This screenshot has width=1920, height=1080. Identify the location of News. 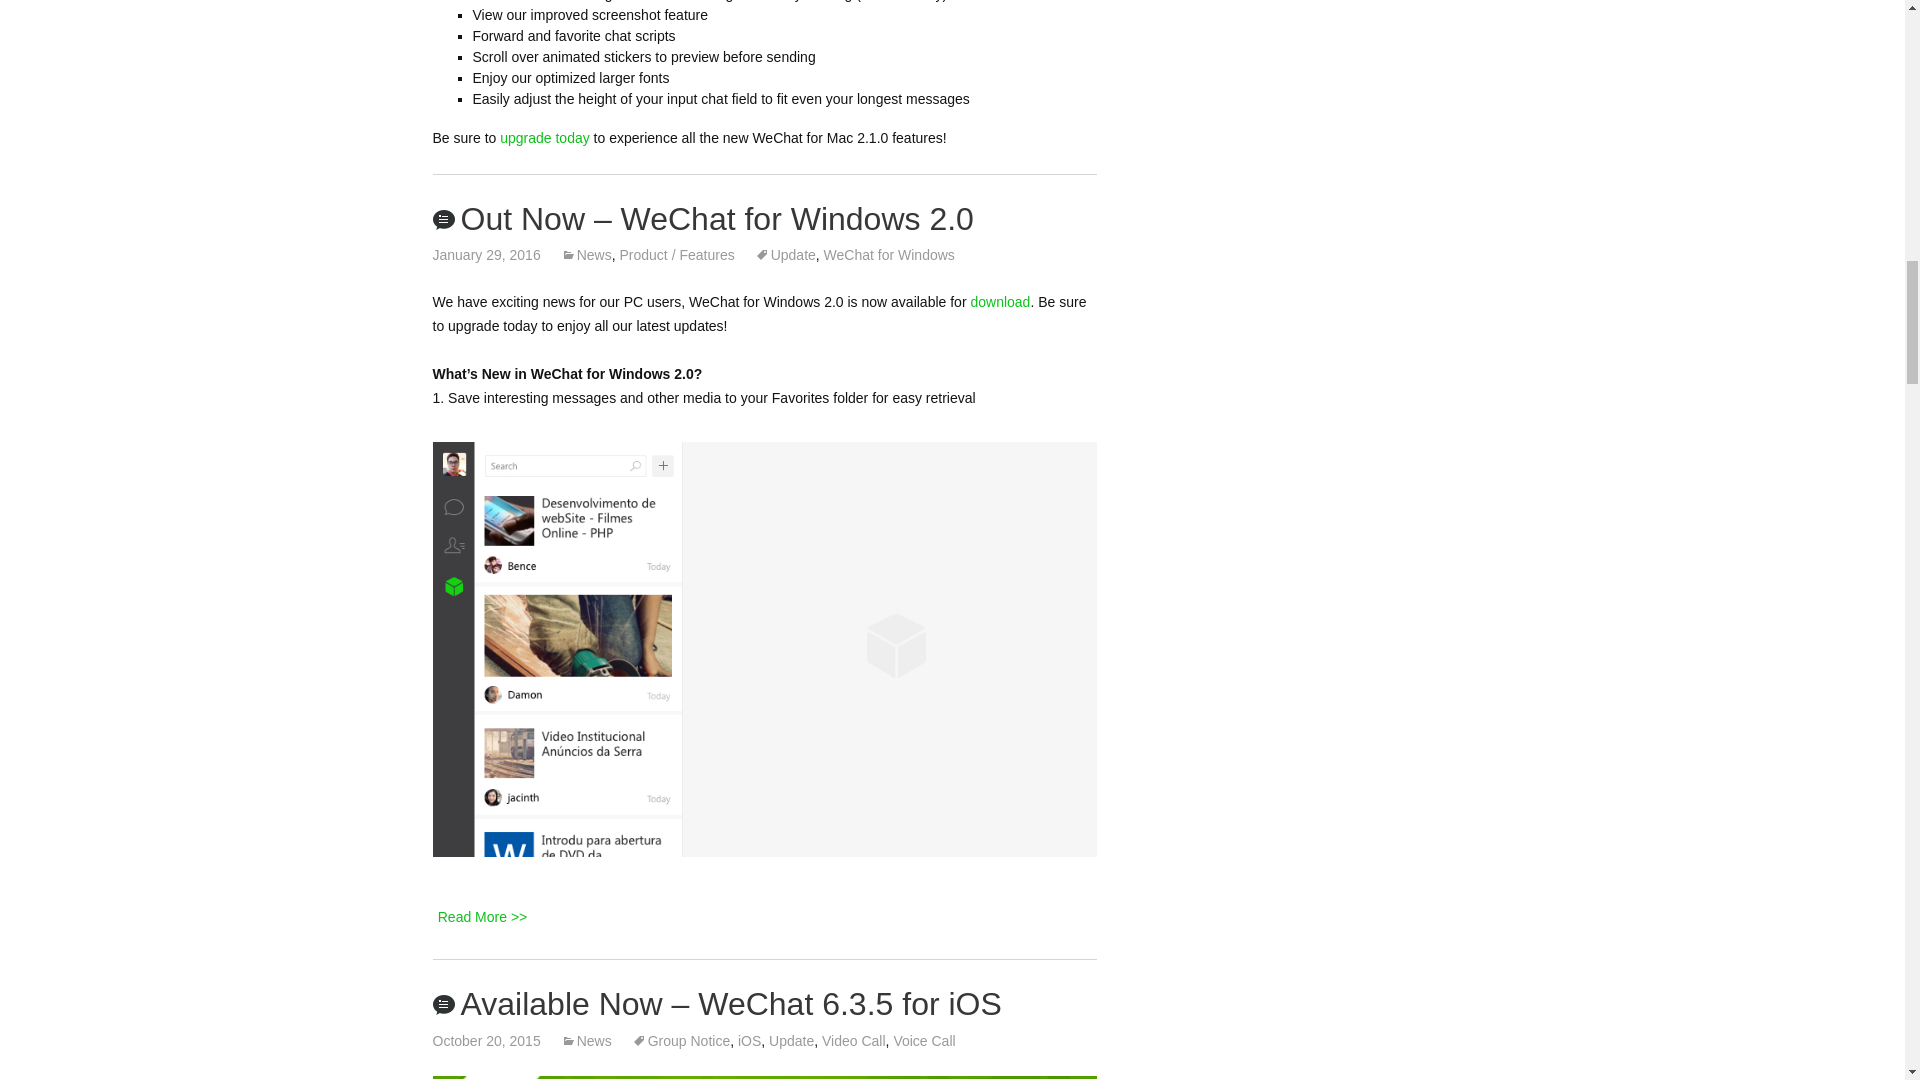
(586, 1040).